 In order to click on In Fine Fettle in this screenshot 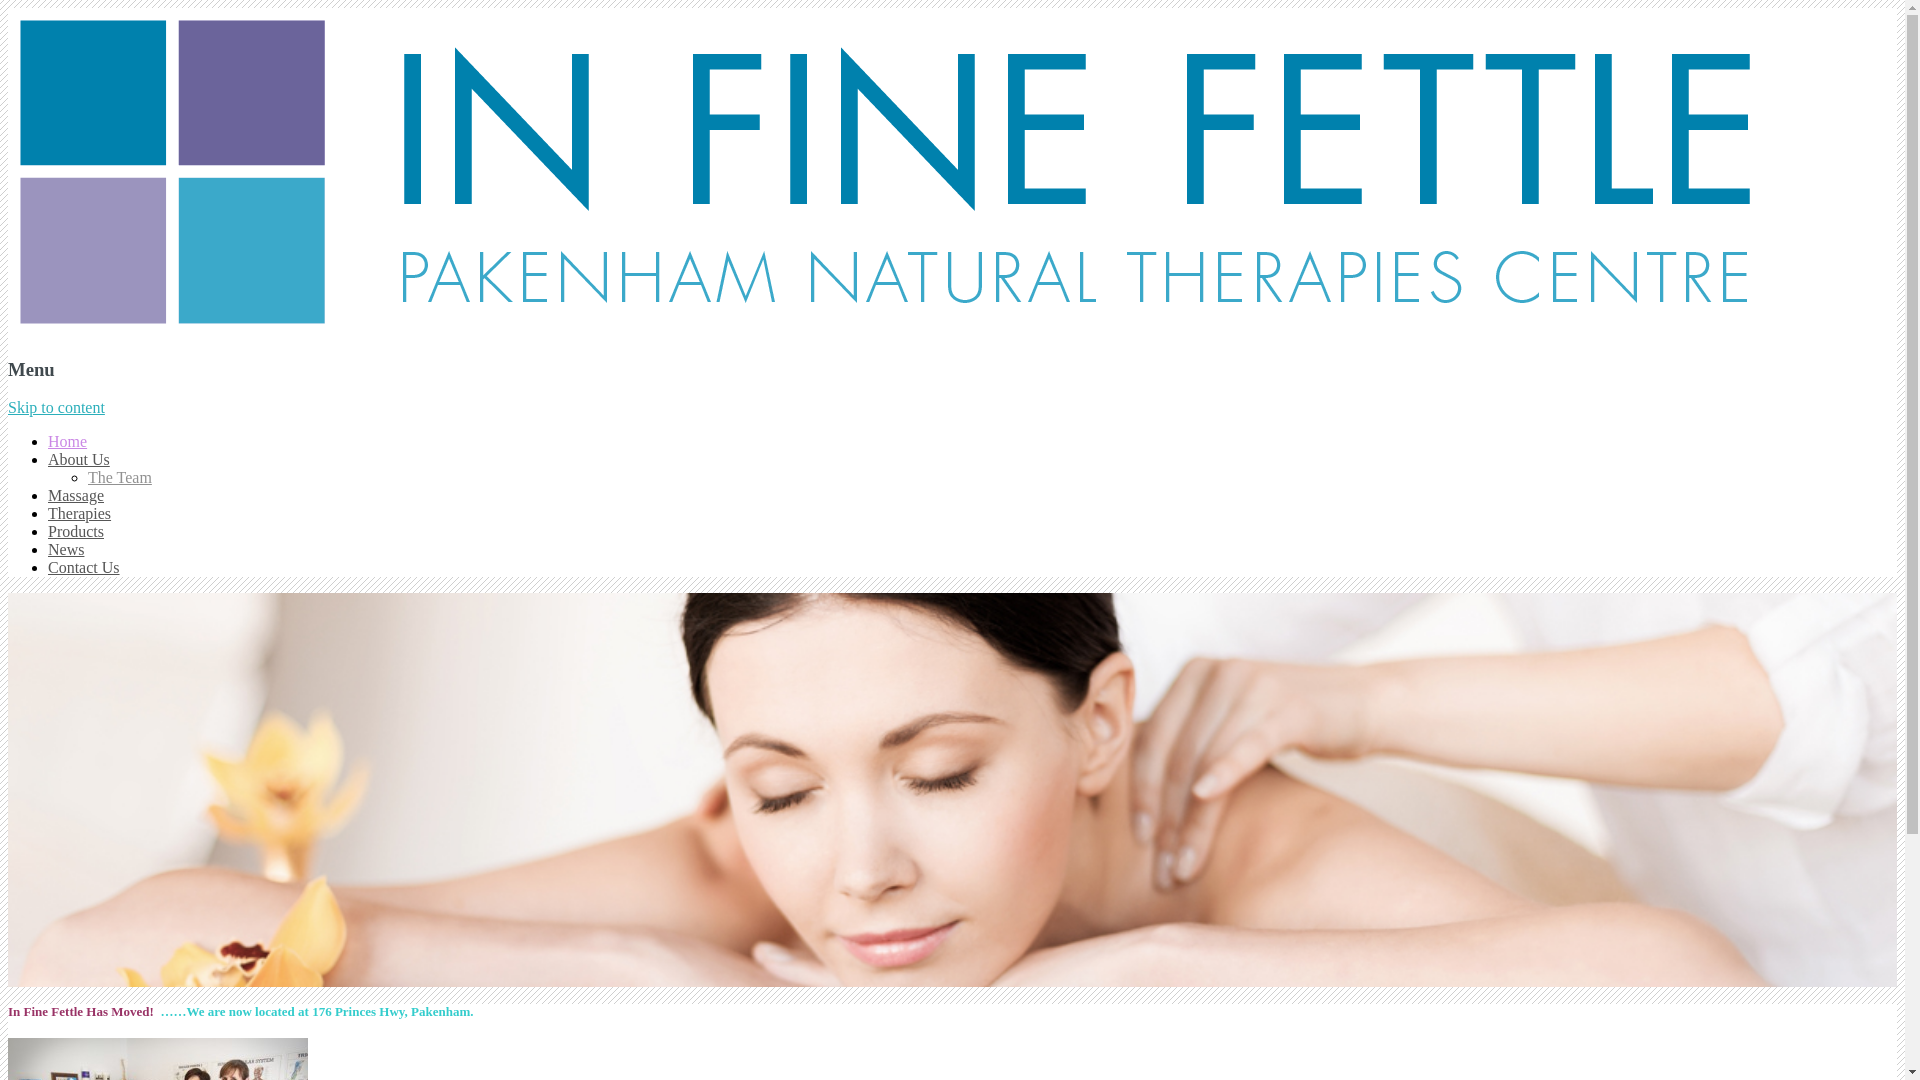, I will do `click(886, 330)`.